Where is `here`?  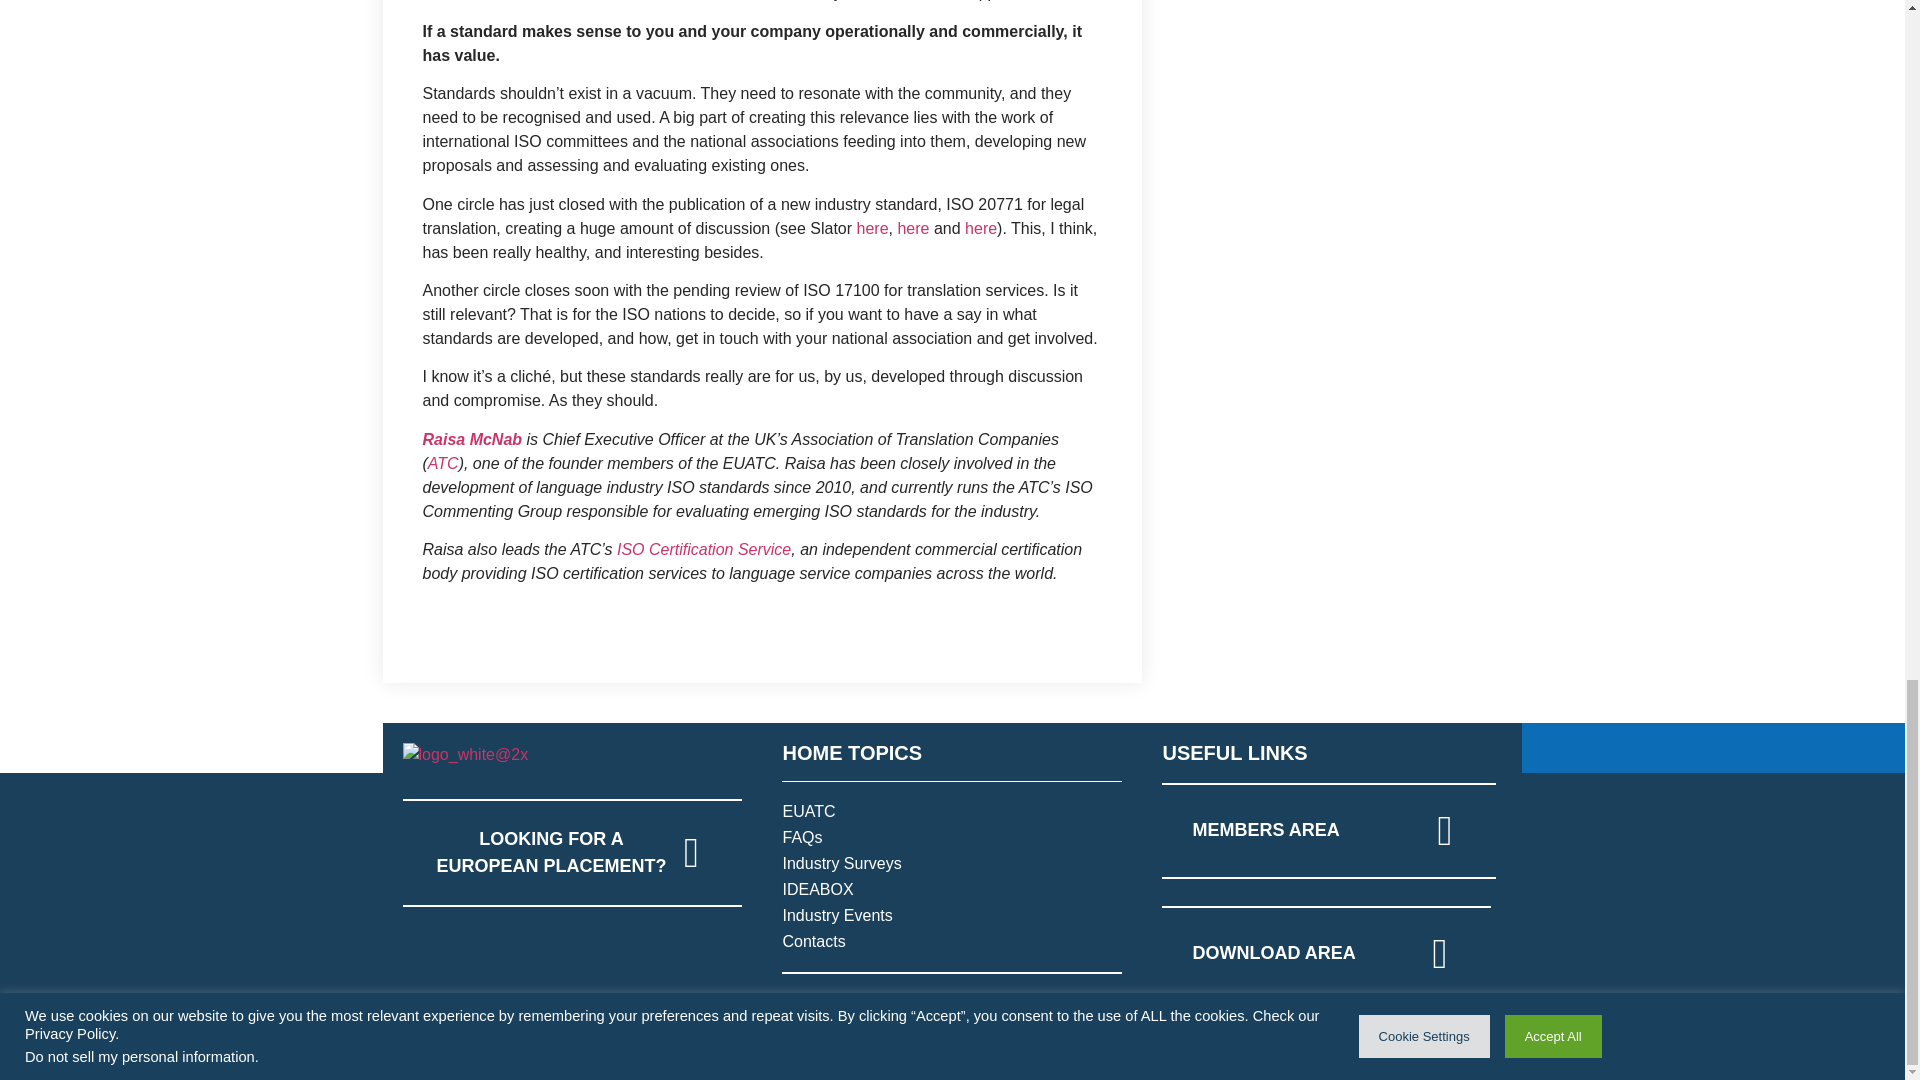
here is located at coordinates (872, 228).